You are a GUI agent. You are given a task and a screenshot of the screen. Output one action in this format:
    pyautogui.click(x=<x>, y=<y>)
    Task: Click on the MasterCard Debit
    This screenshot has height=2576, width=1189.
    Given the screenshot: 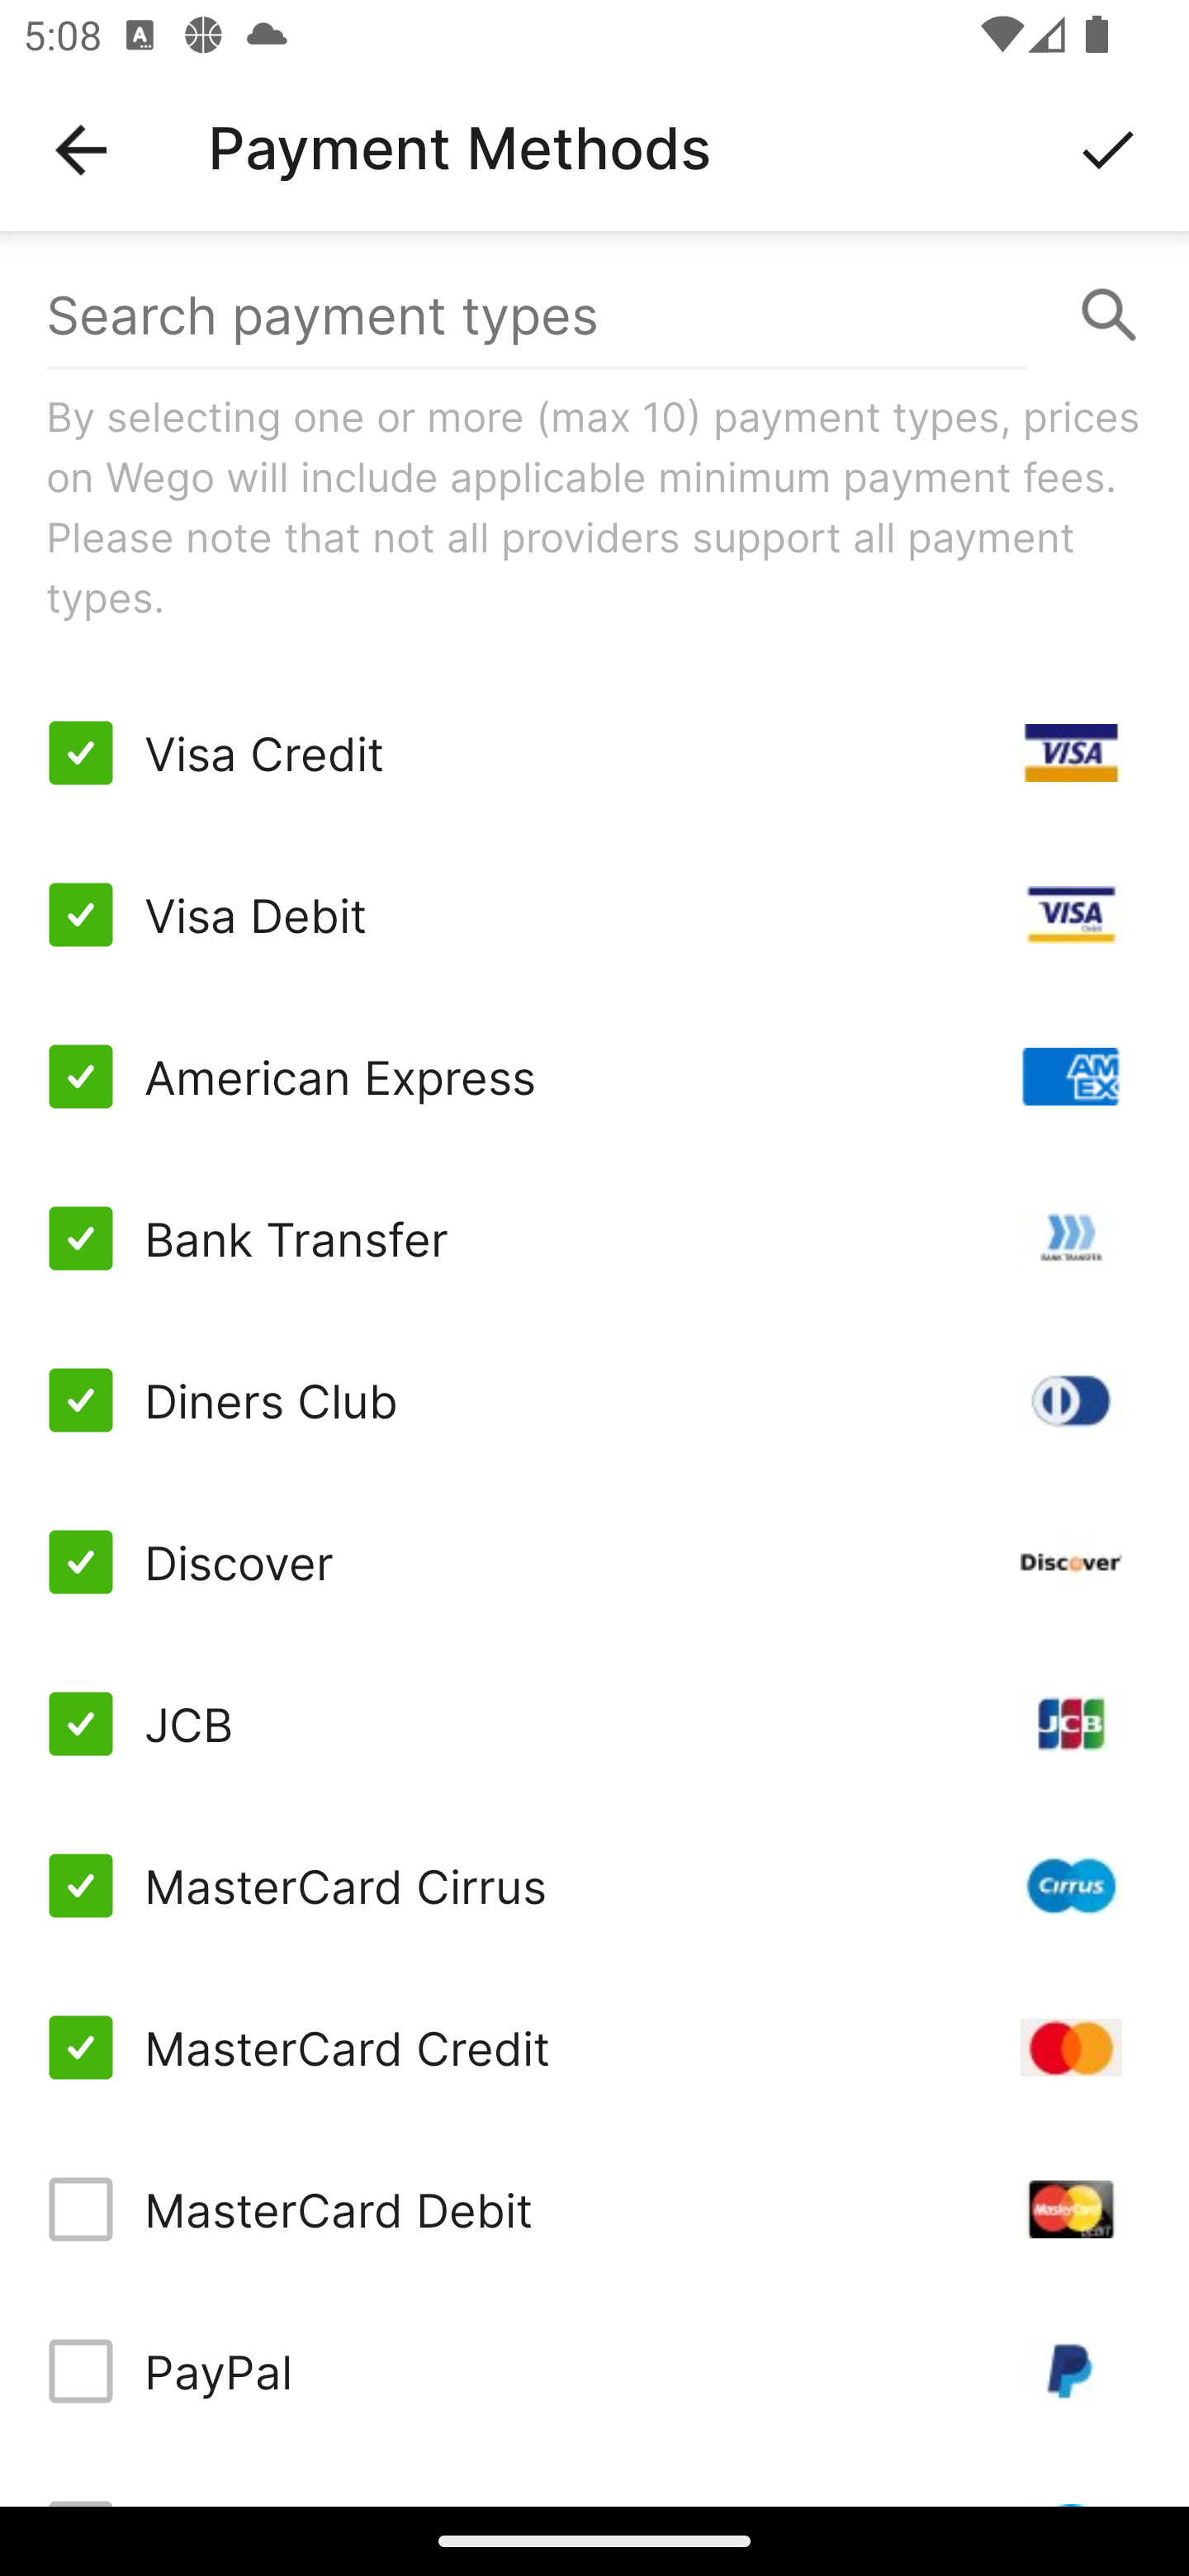 What is the action you would take?
    pyautogui.click(x=594, y=2209)
    